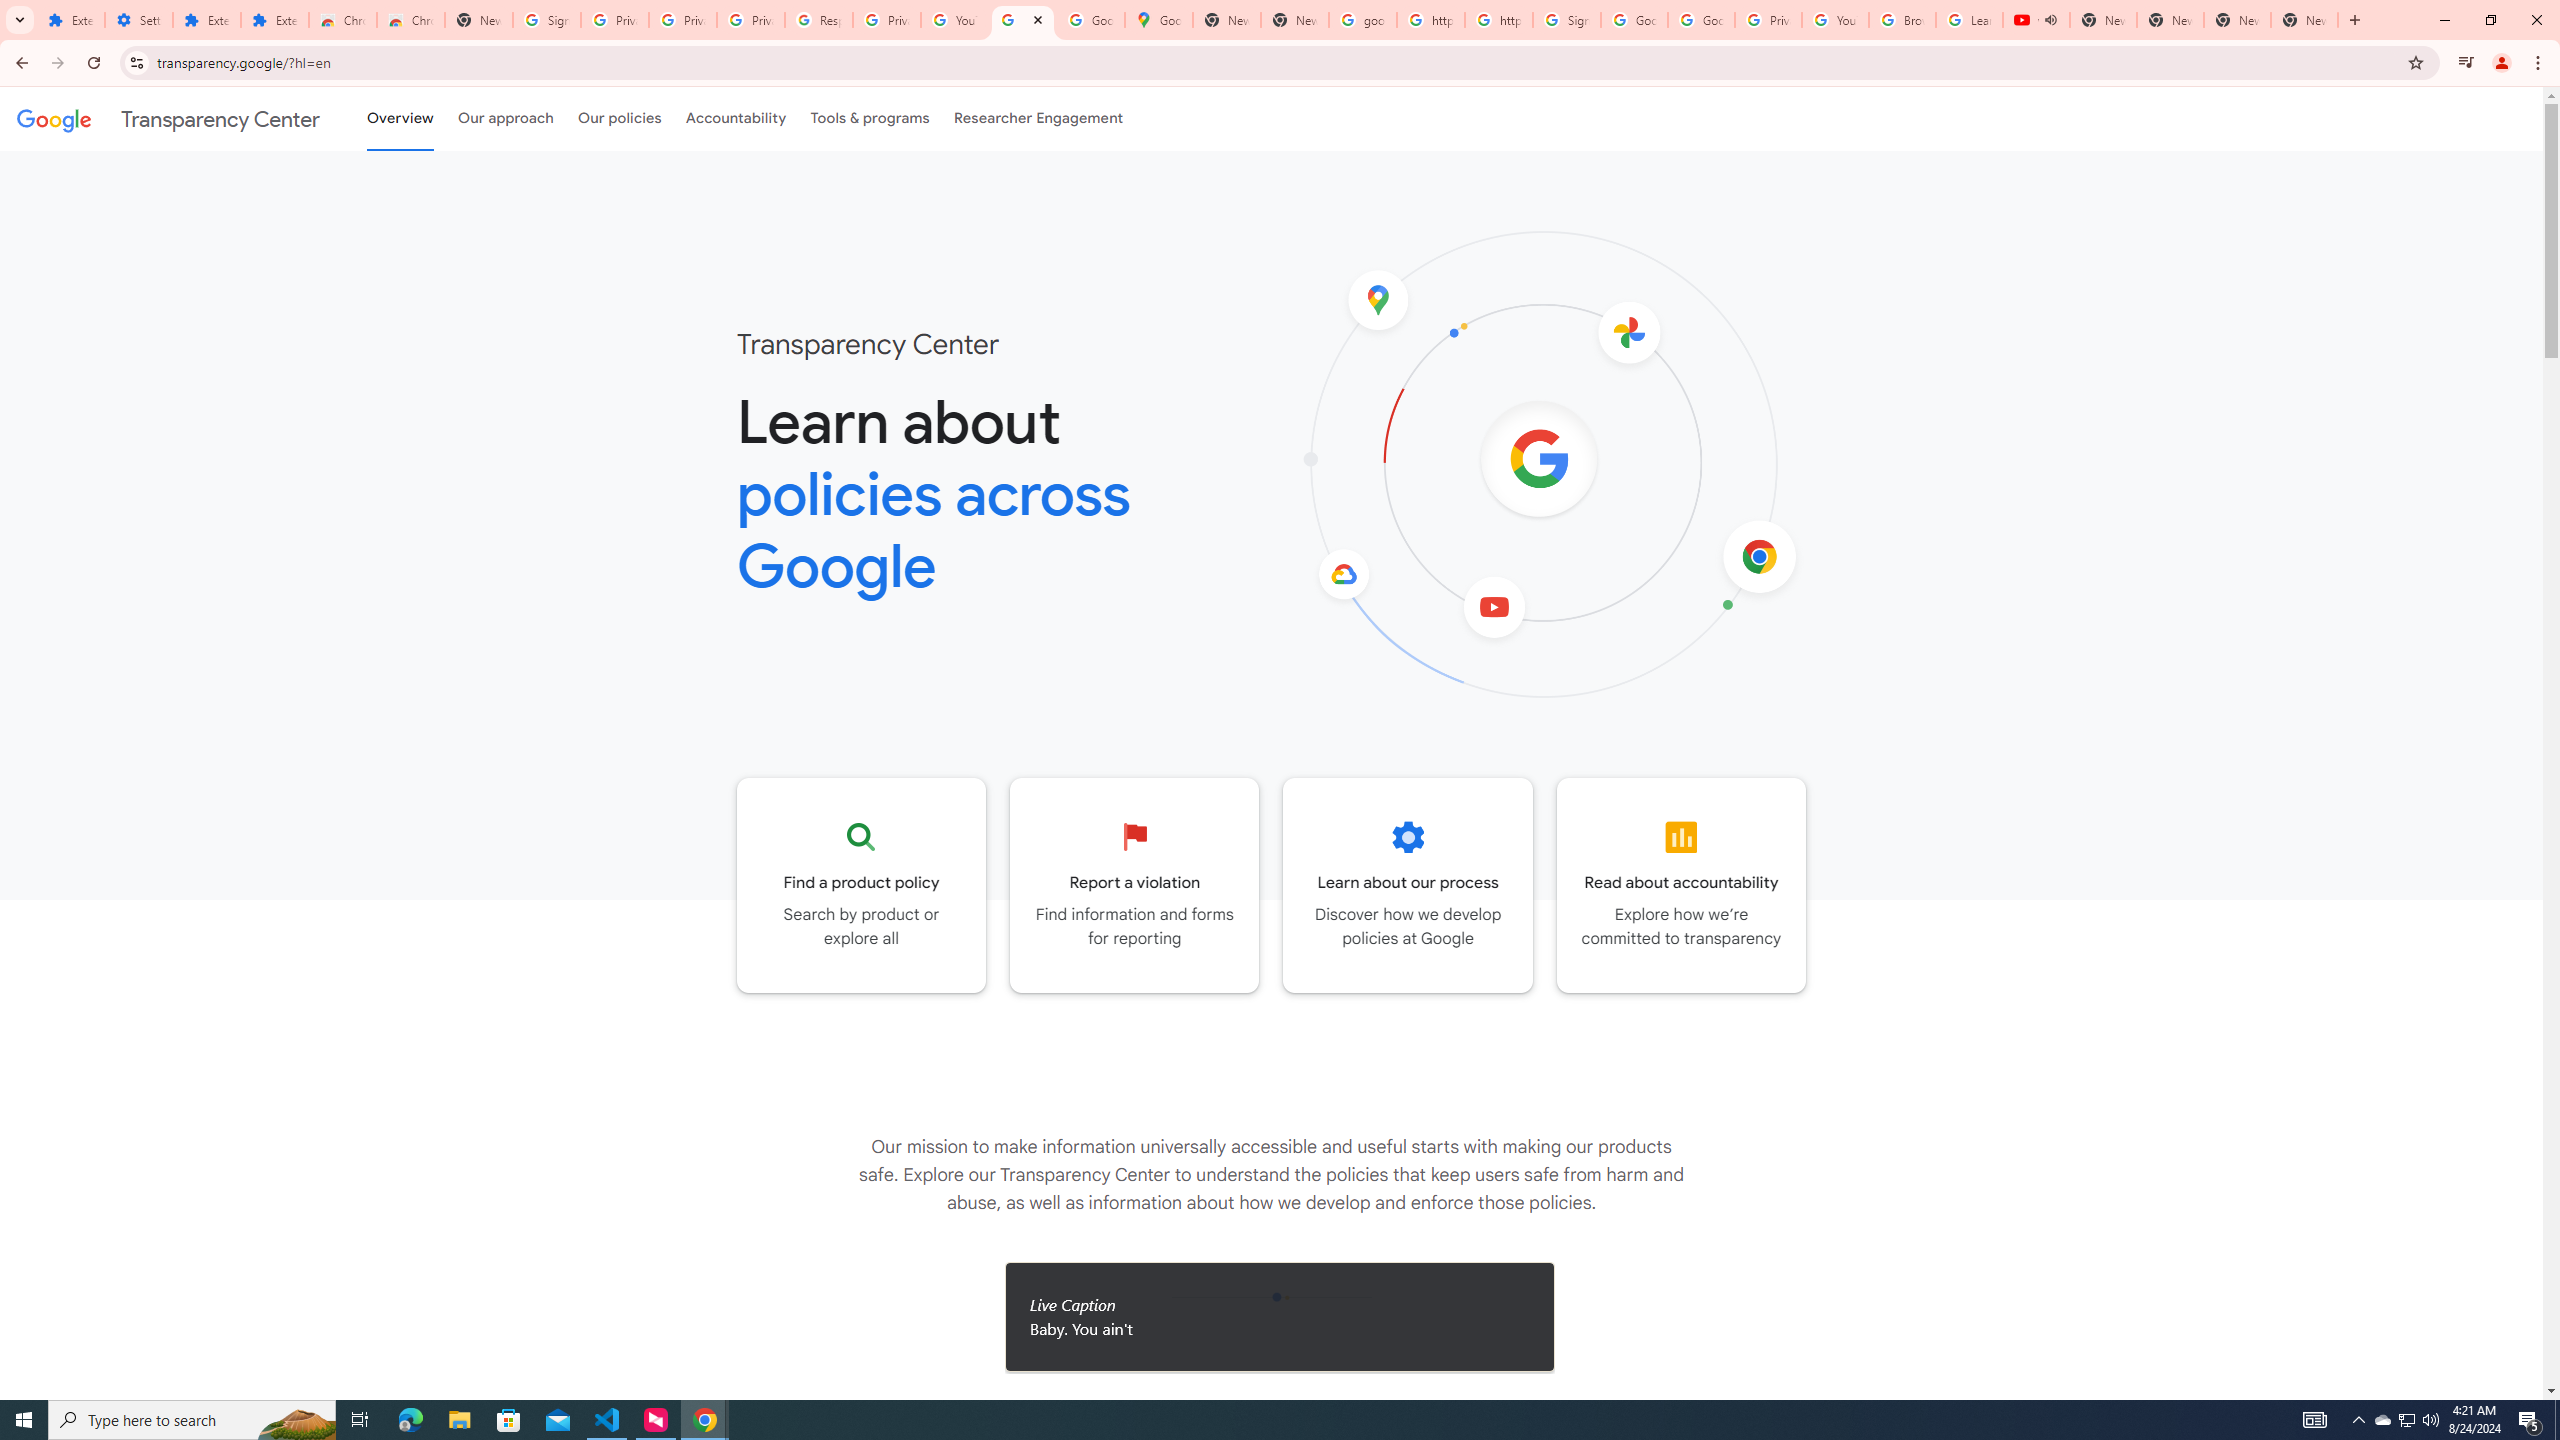 The width and height of the screenshot is (2560, 1440). What do you see at coordinates (870, 118) in the screenshot?
I see `Tools & programs` at bounding box center [870, 118].